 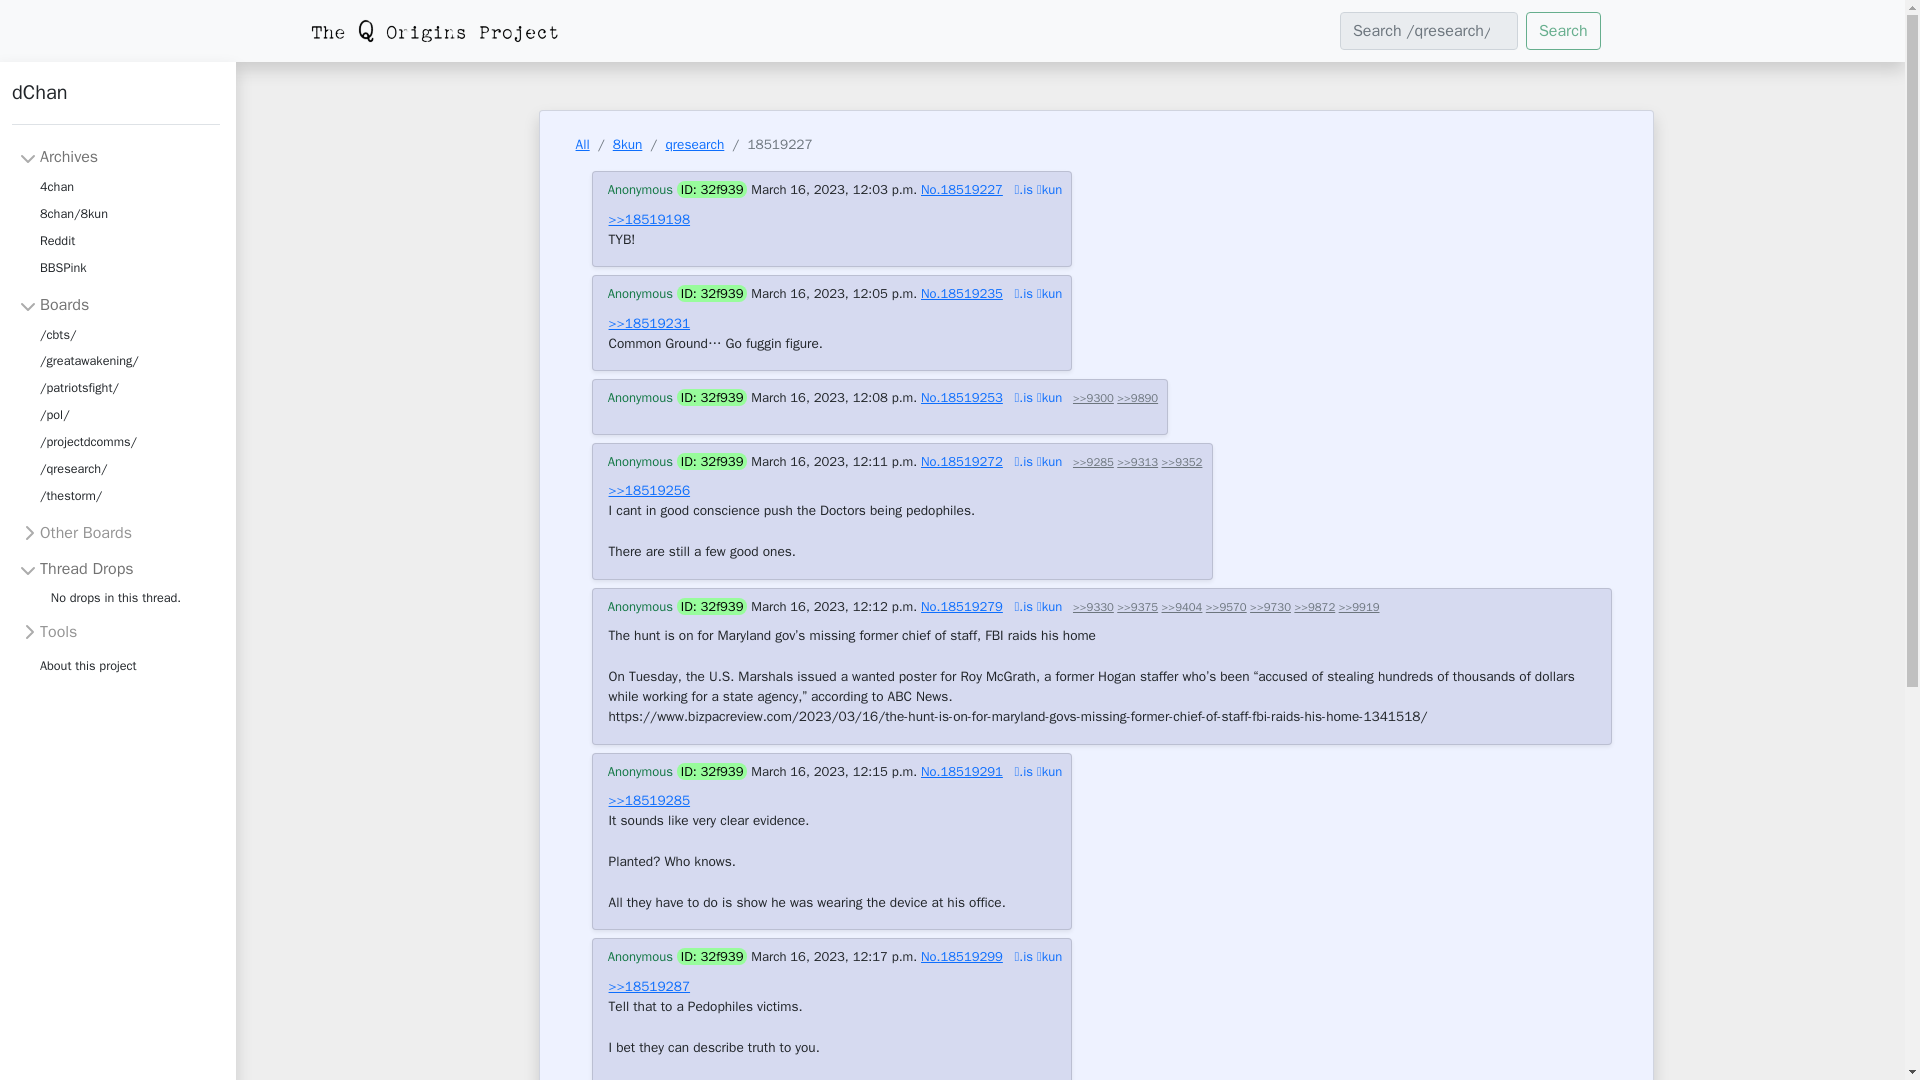 What do you see at coordinates (57, 186) in the screenshot?
I see `4chan` at bounding box center [57, 186].